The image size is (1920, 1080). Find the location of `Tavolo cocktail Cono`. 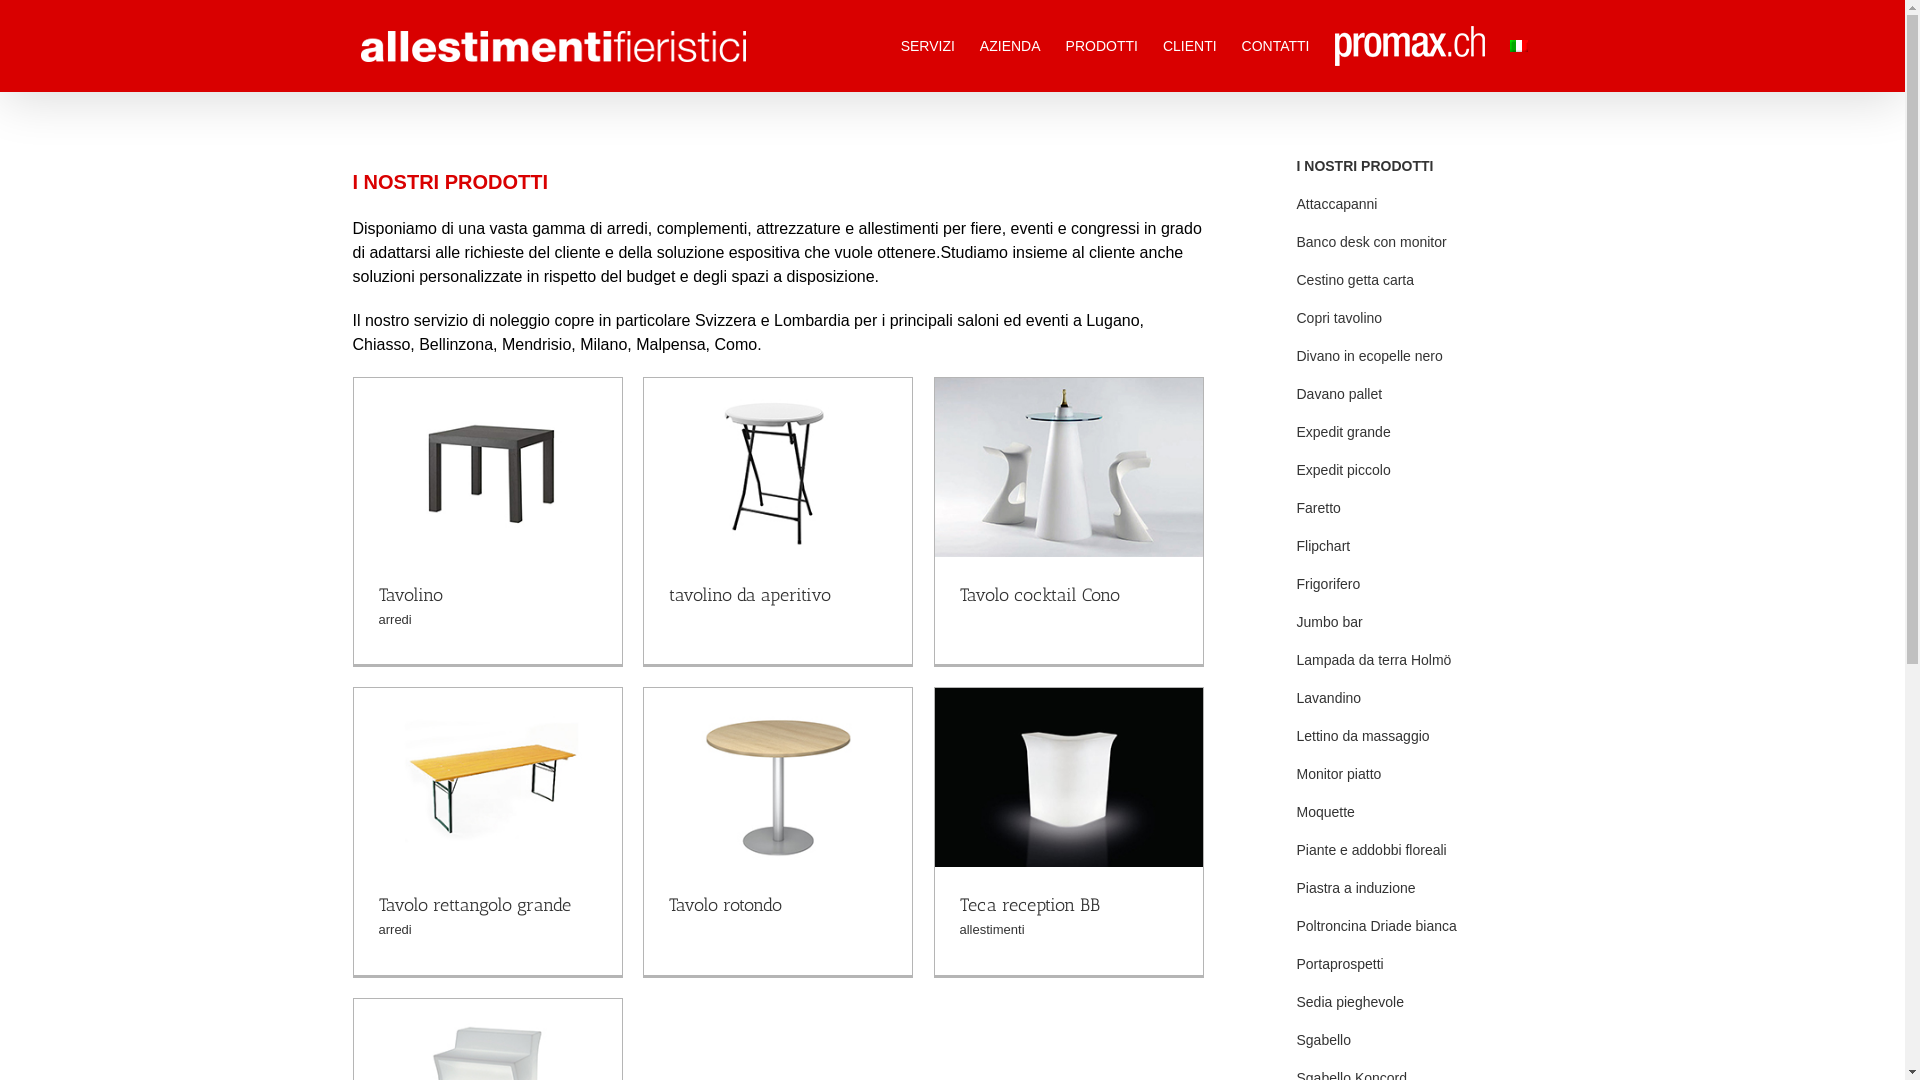

Tavolo cocktail Cono is located at coordinates (1040, 595).